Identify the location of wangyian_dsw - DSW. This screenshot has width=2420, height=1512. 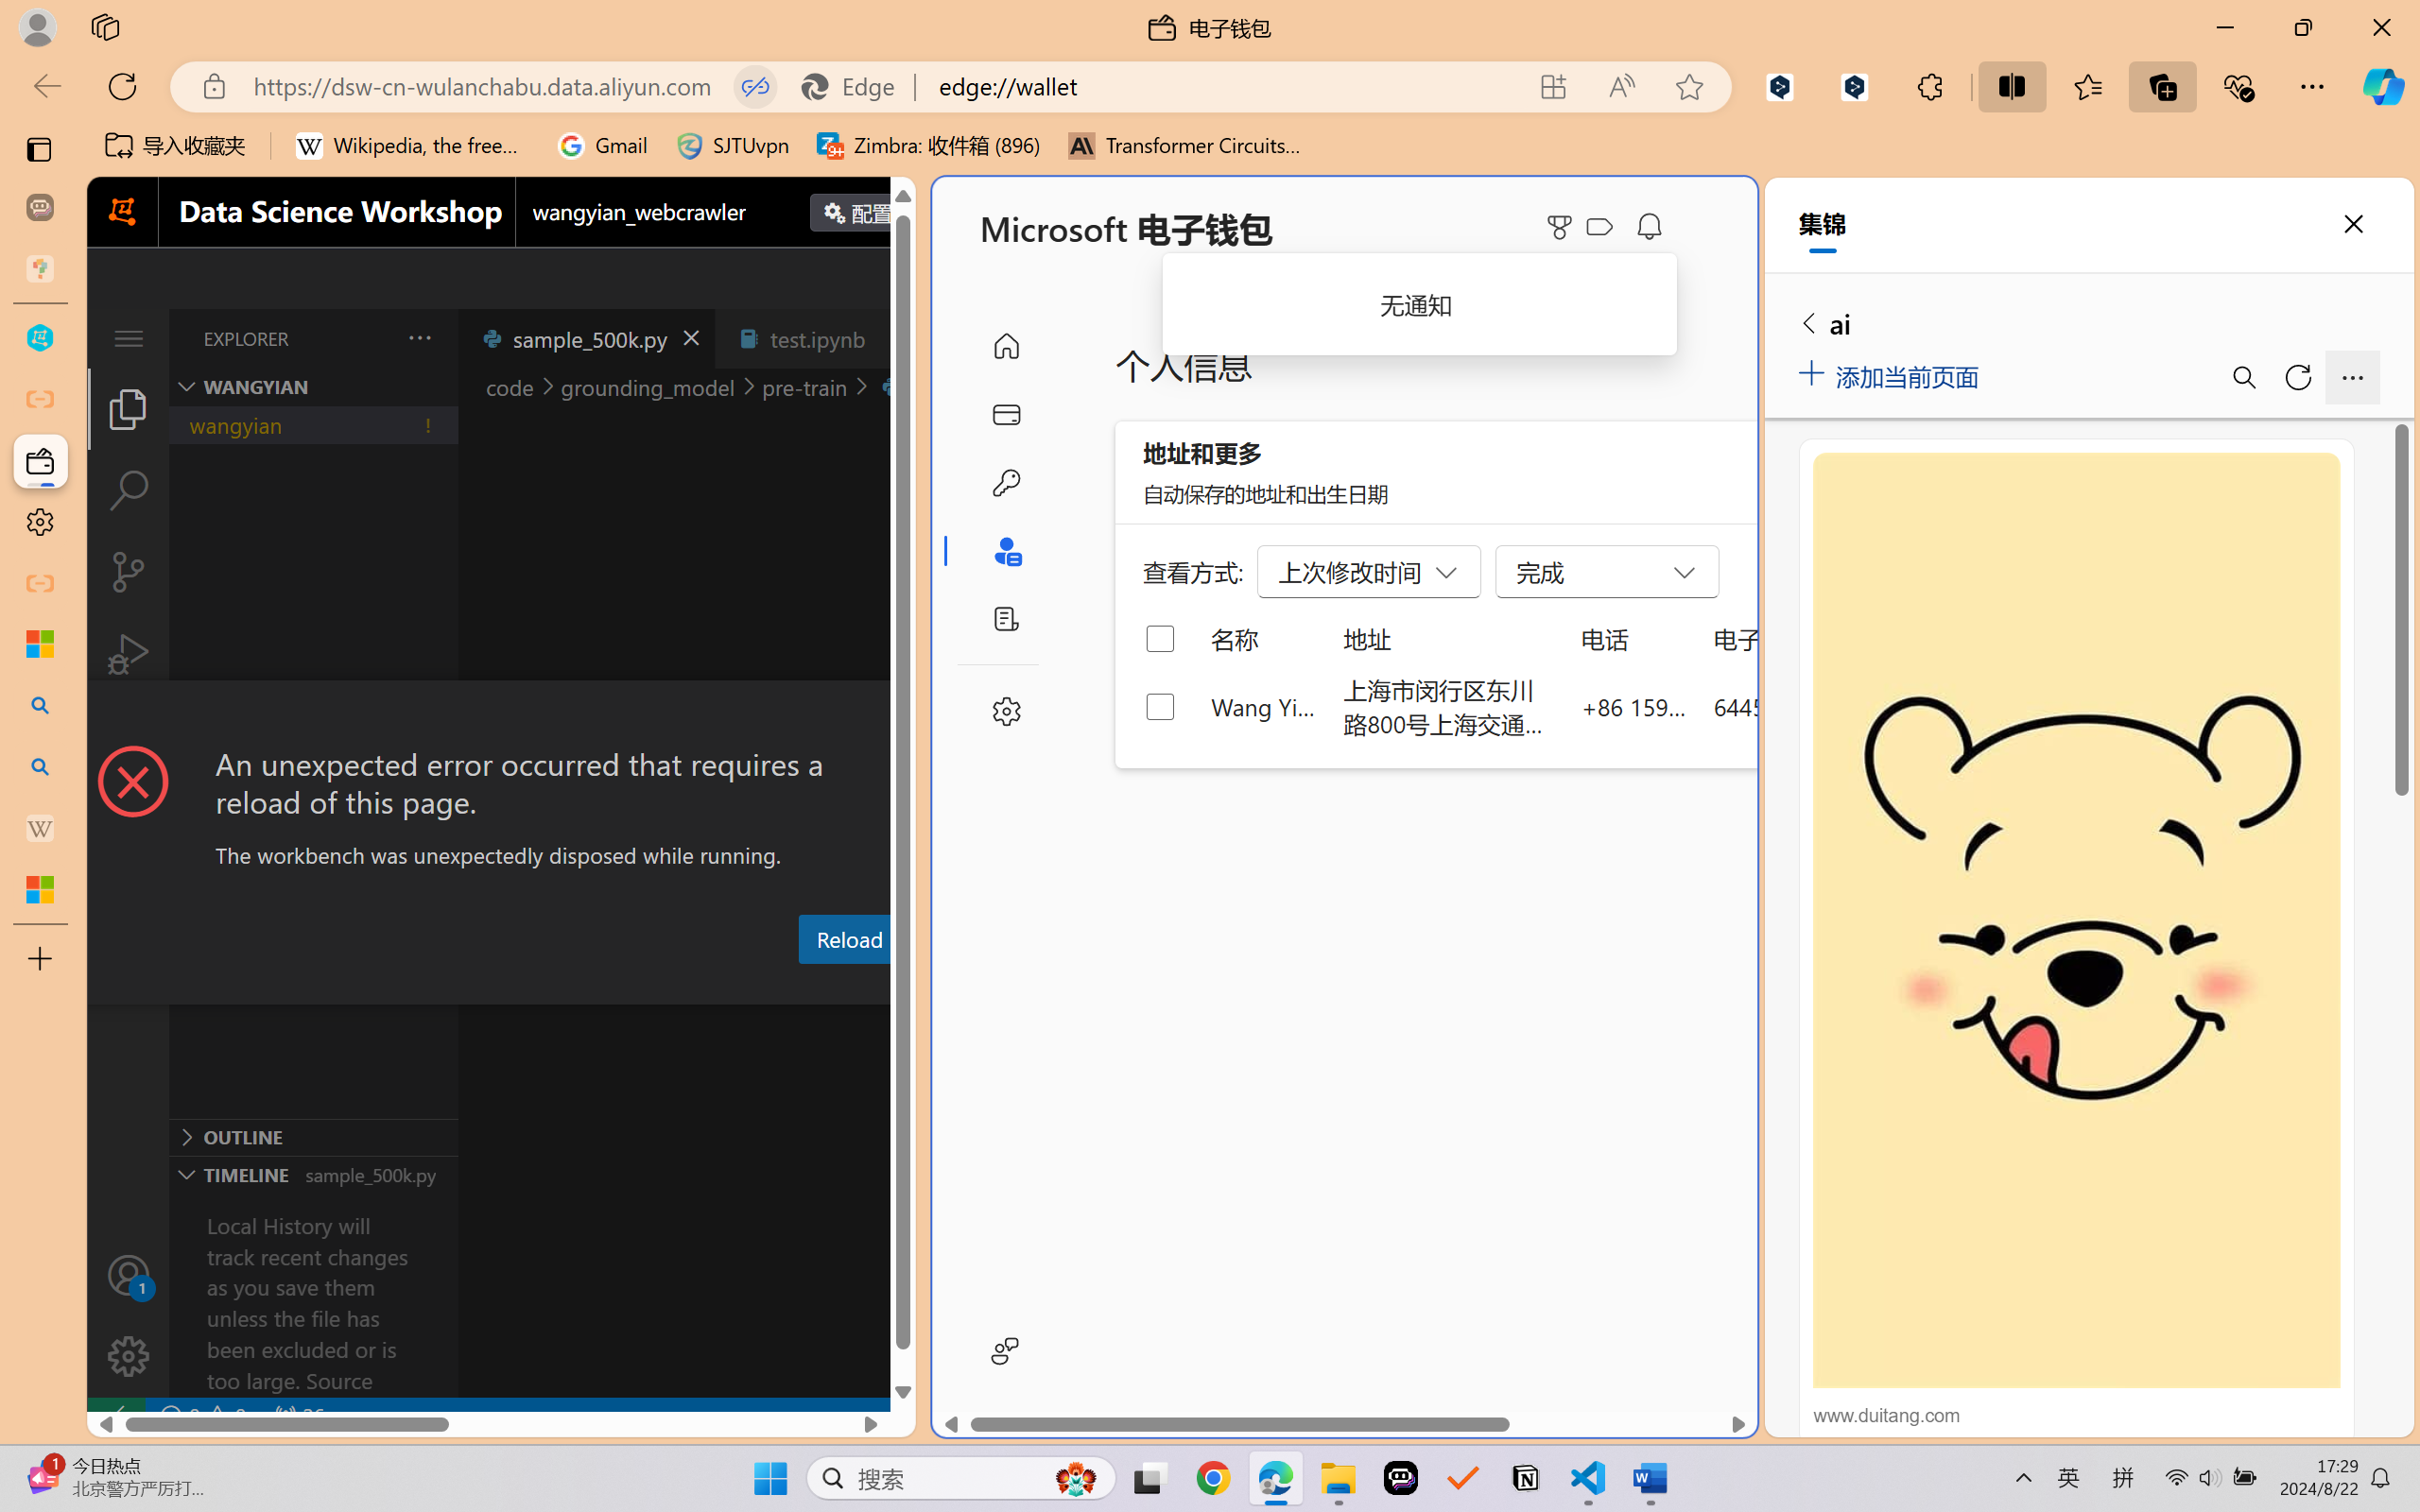
(40, 338).